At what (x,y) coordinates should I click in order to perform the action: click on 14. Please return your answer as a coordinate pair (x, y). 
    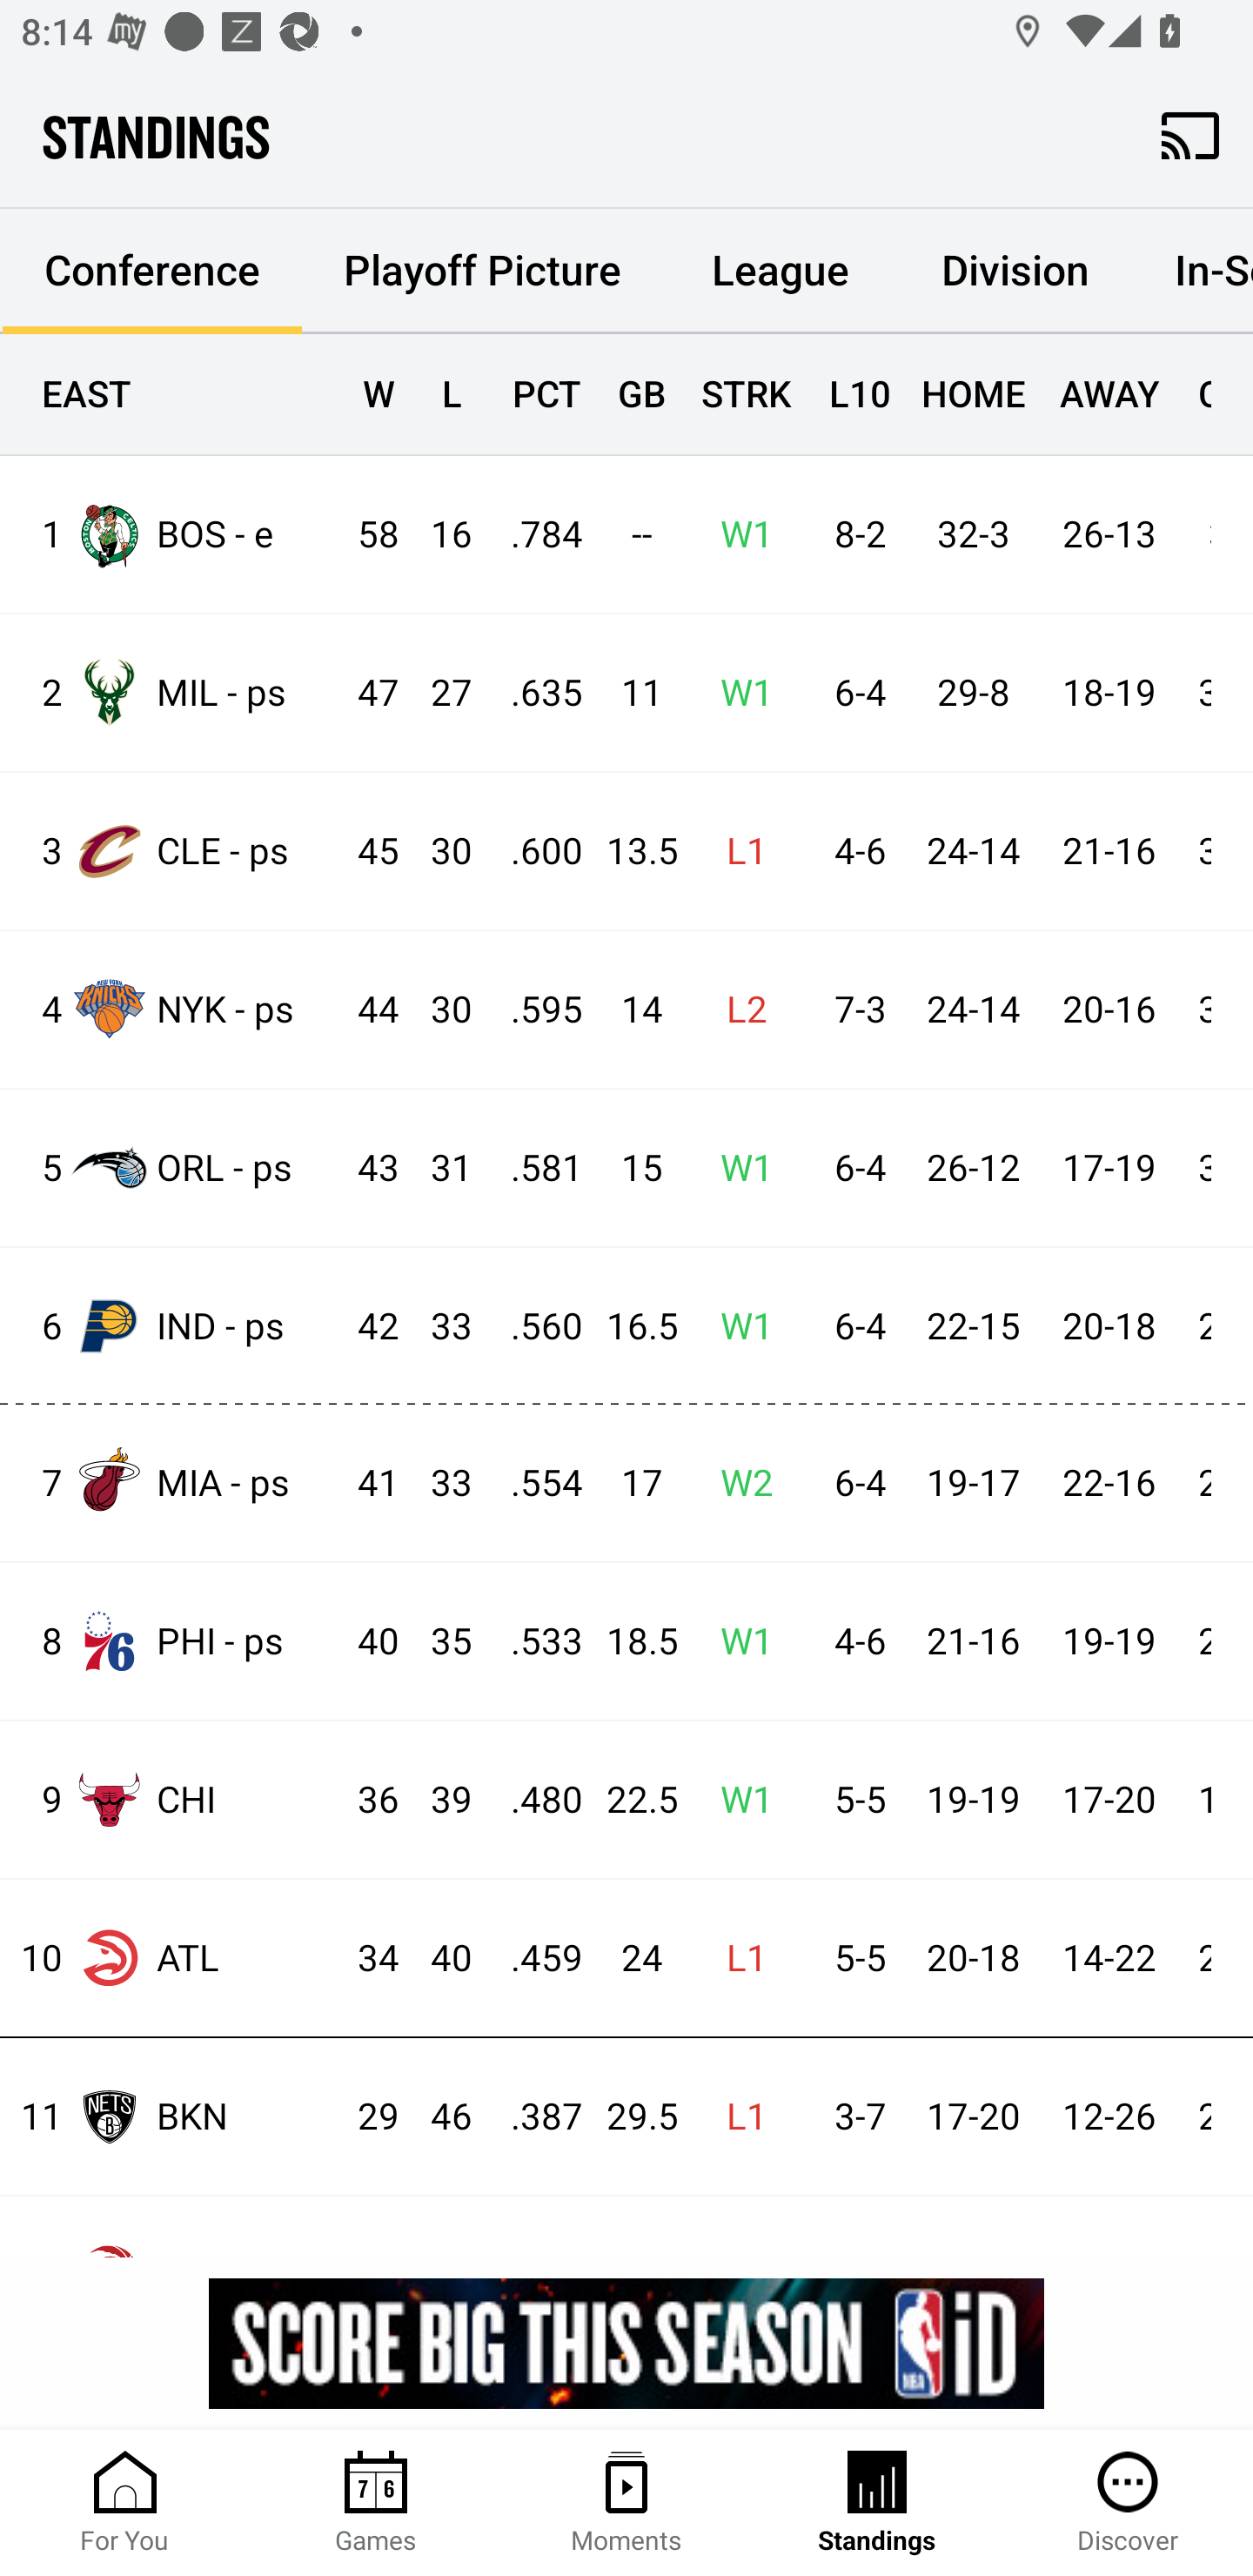
    Looking at the image, I should click on (628, 1011).